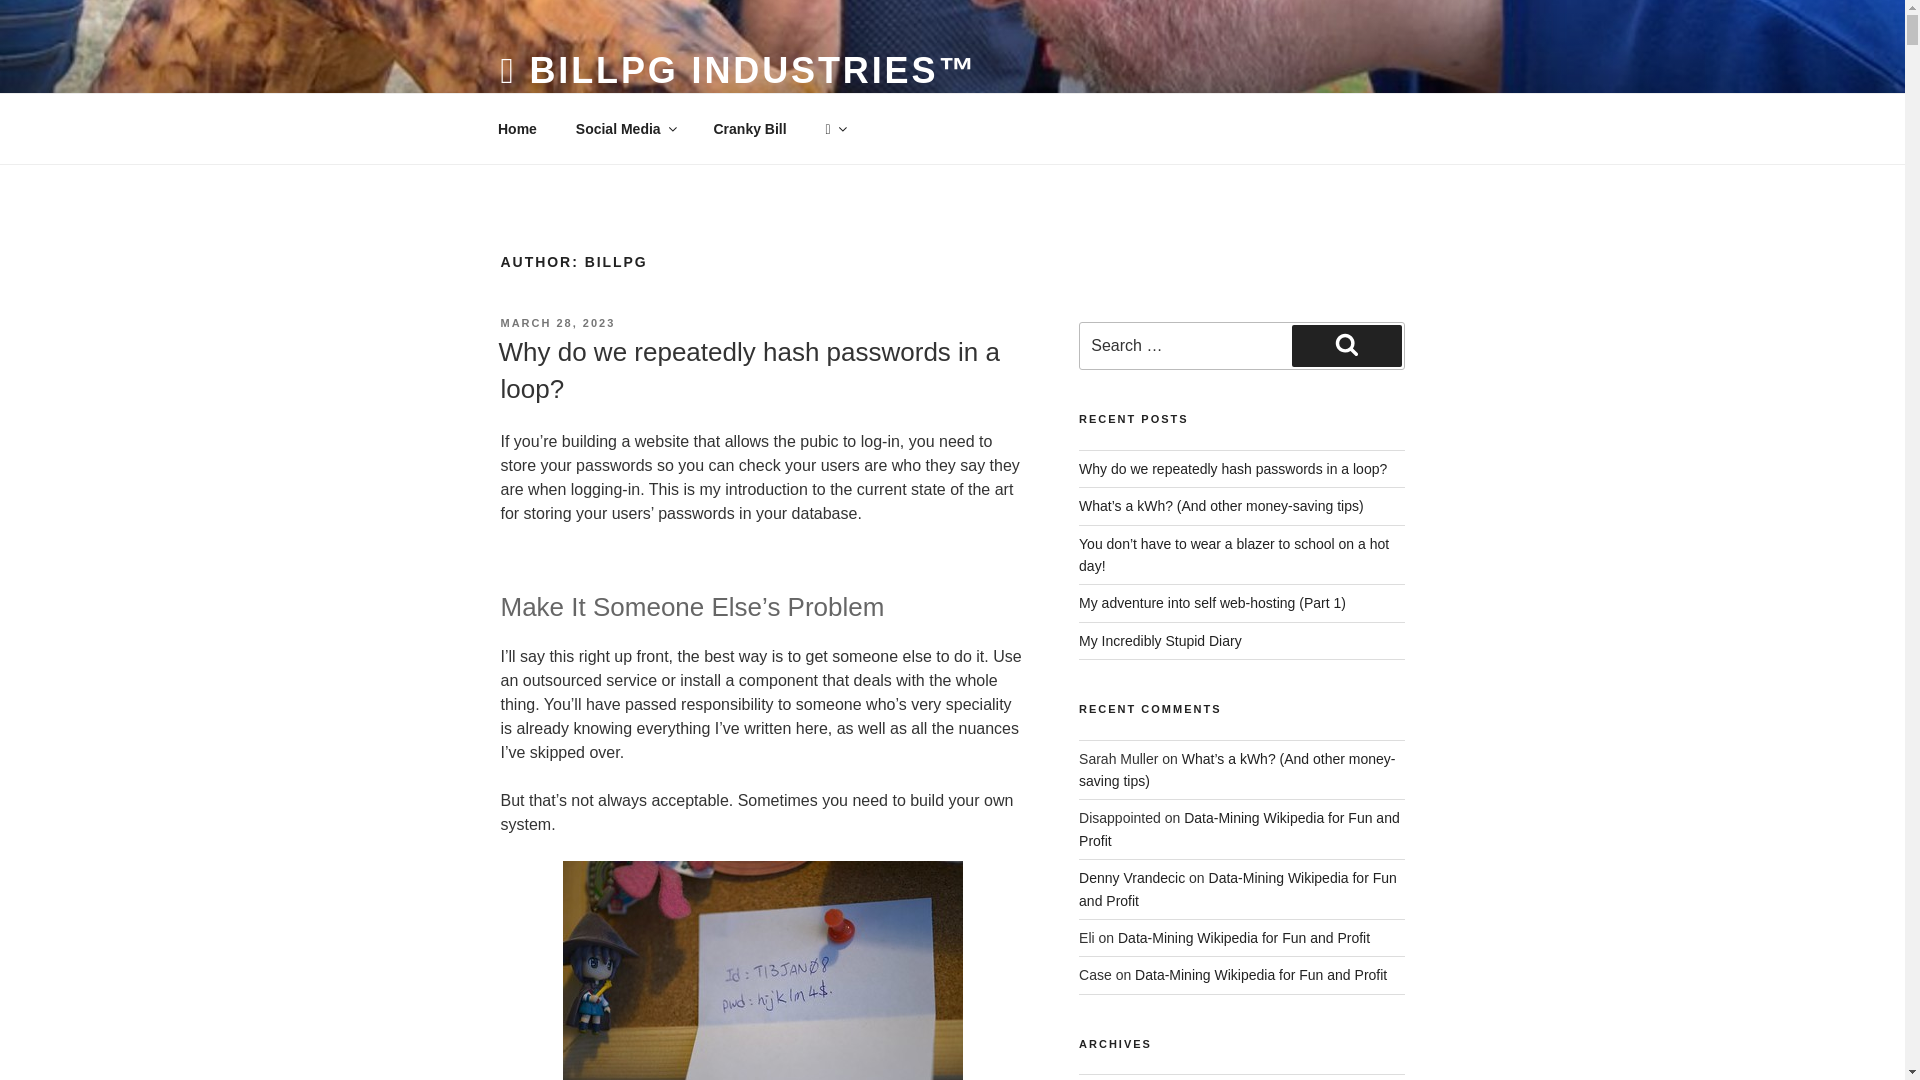  I want to click on Social Media, so click(624, 128).